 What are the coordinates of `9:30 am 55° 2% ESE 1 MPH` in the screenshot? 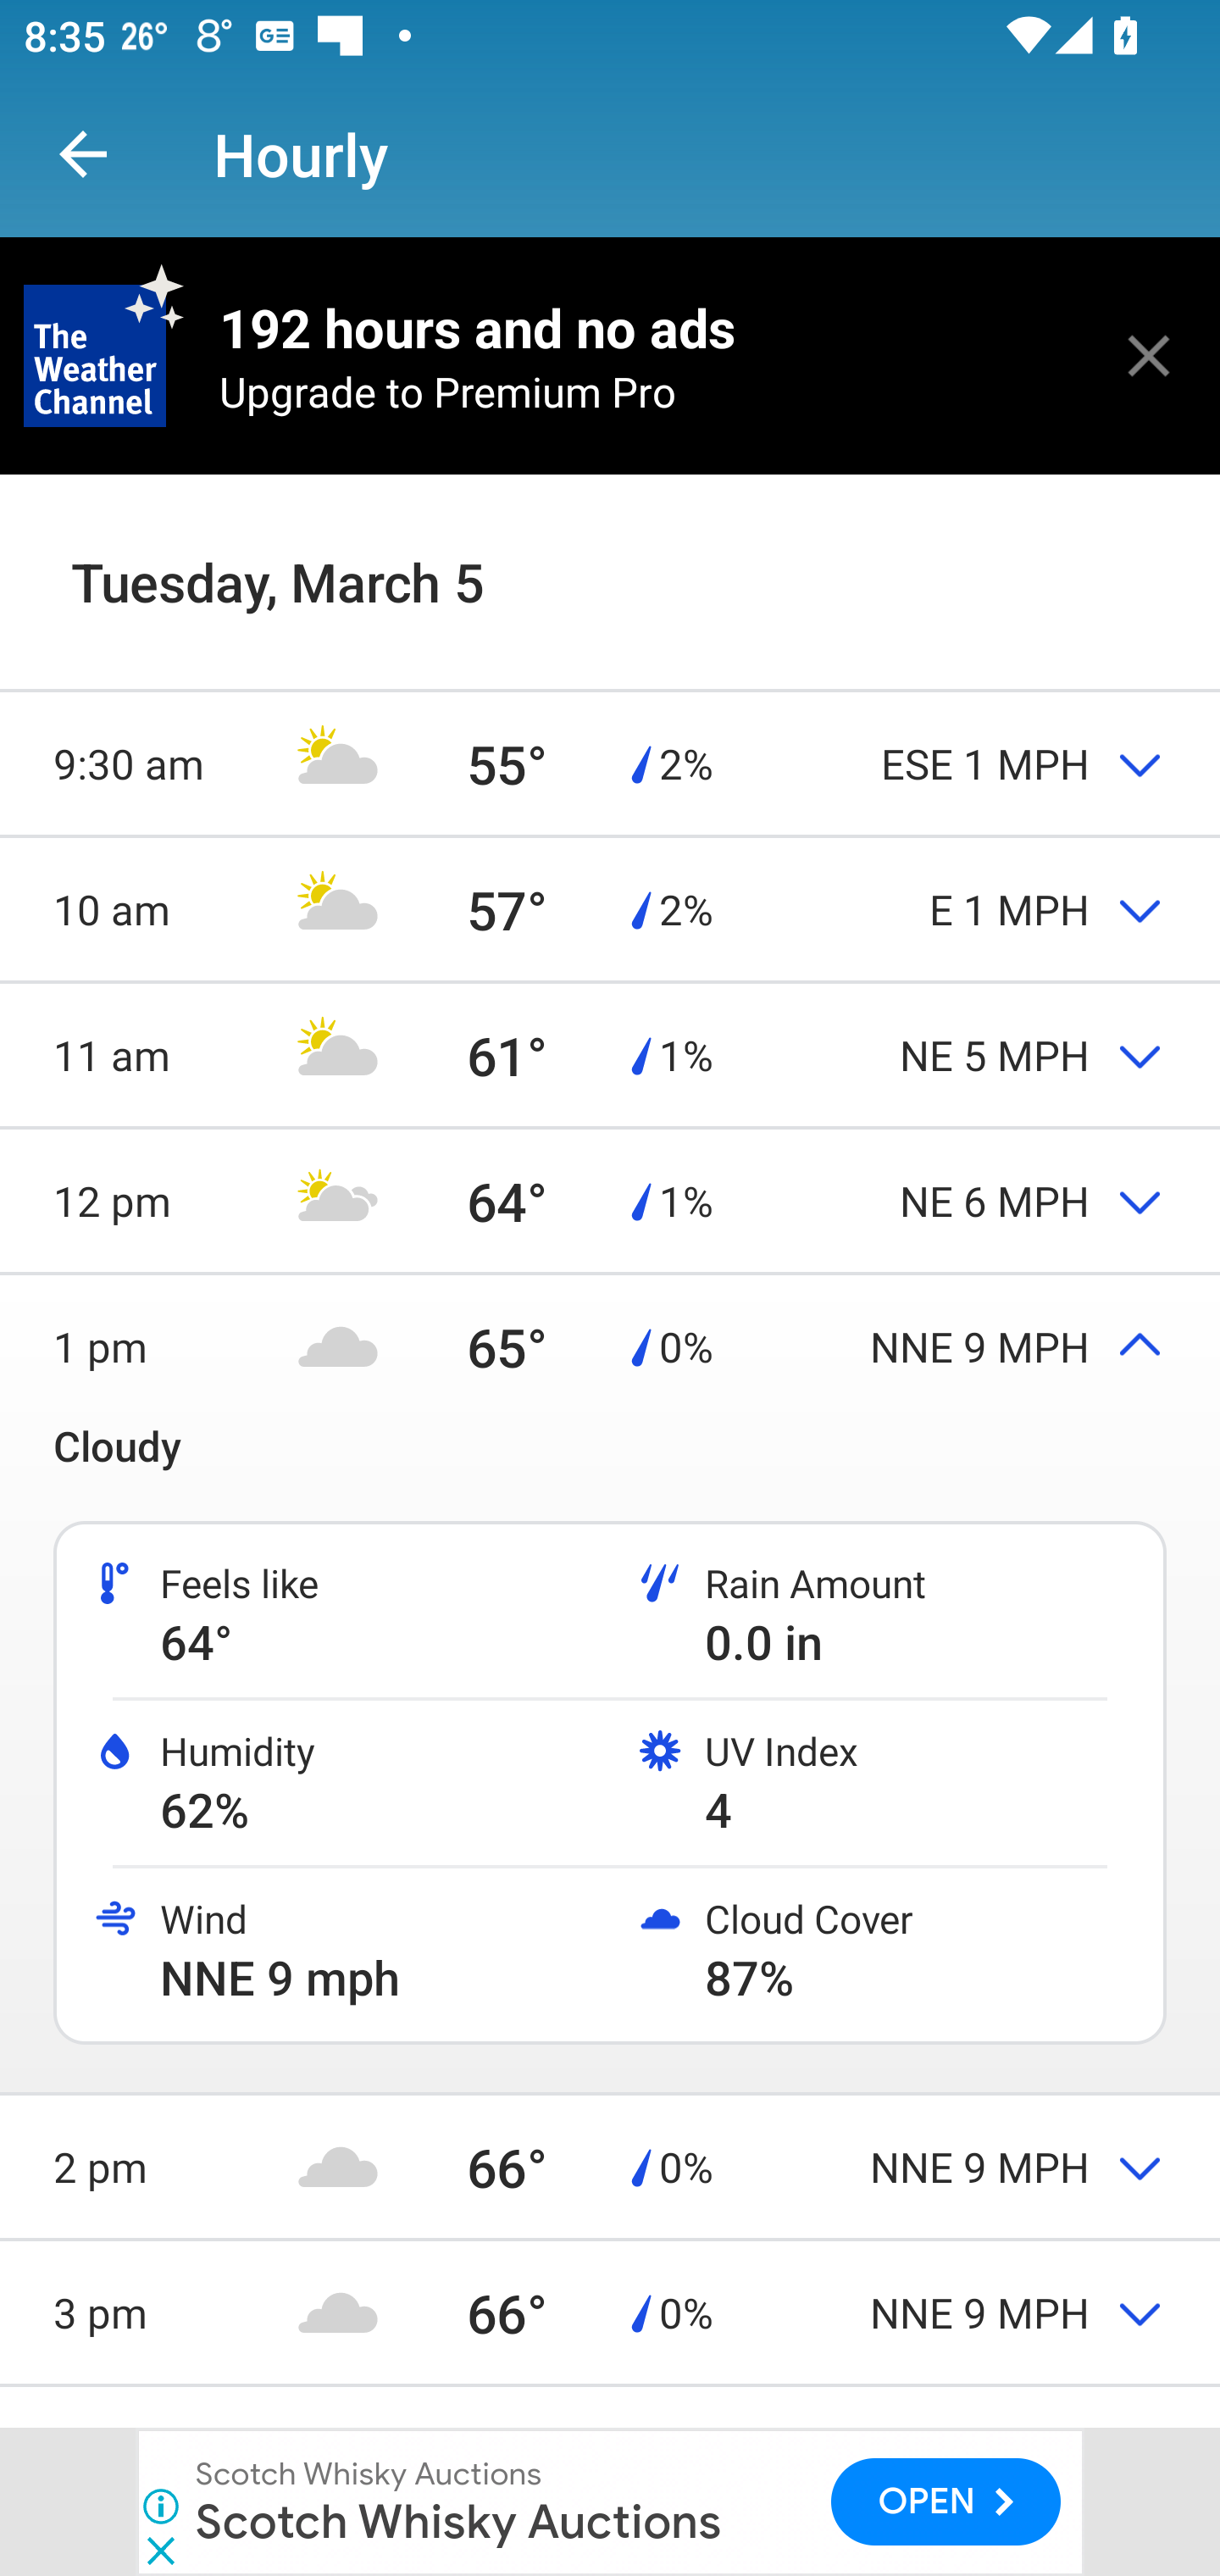 It's located at (610, 763).